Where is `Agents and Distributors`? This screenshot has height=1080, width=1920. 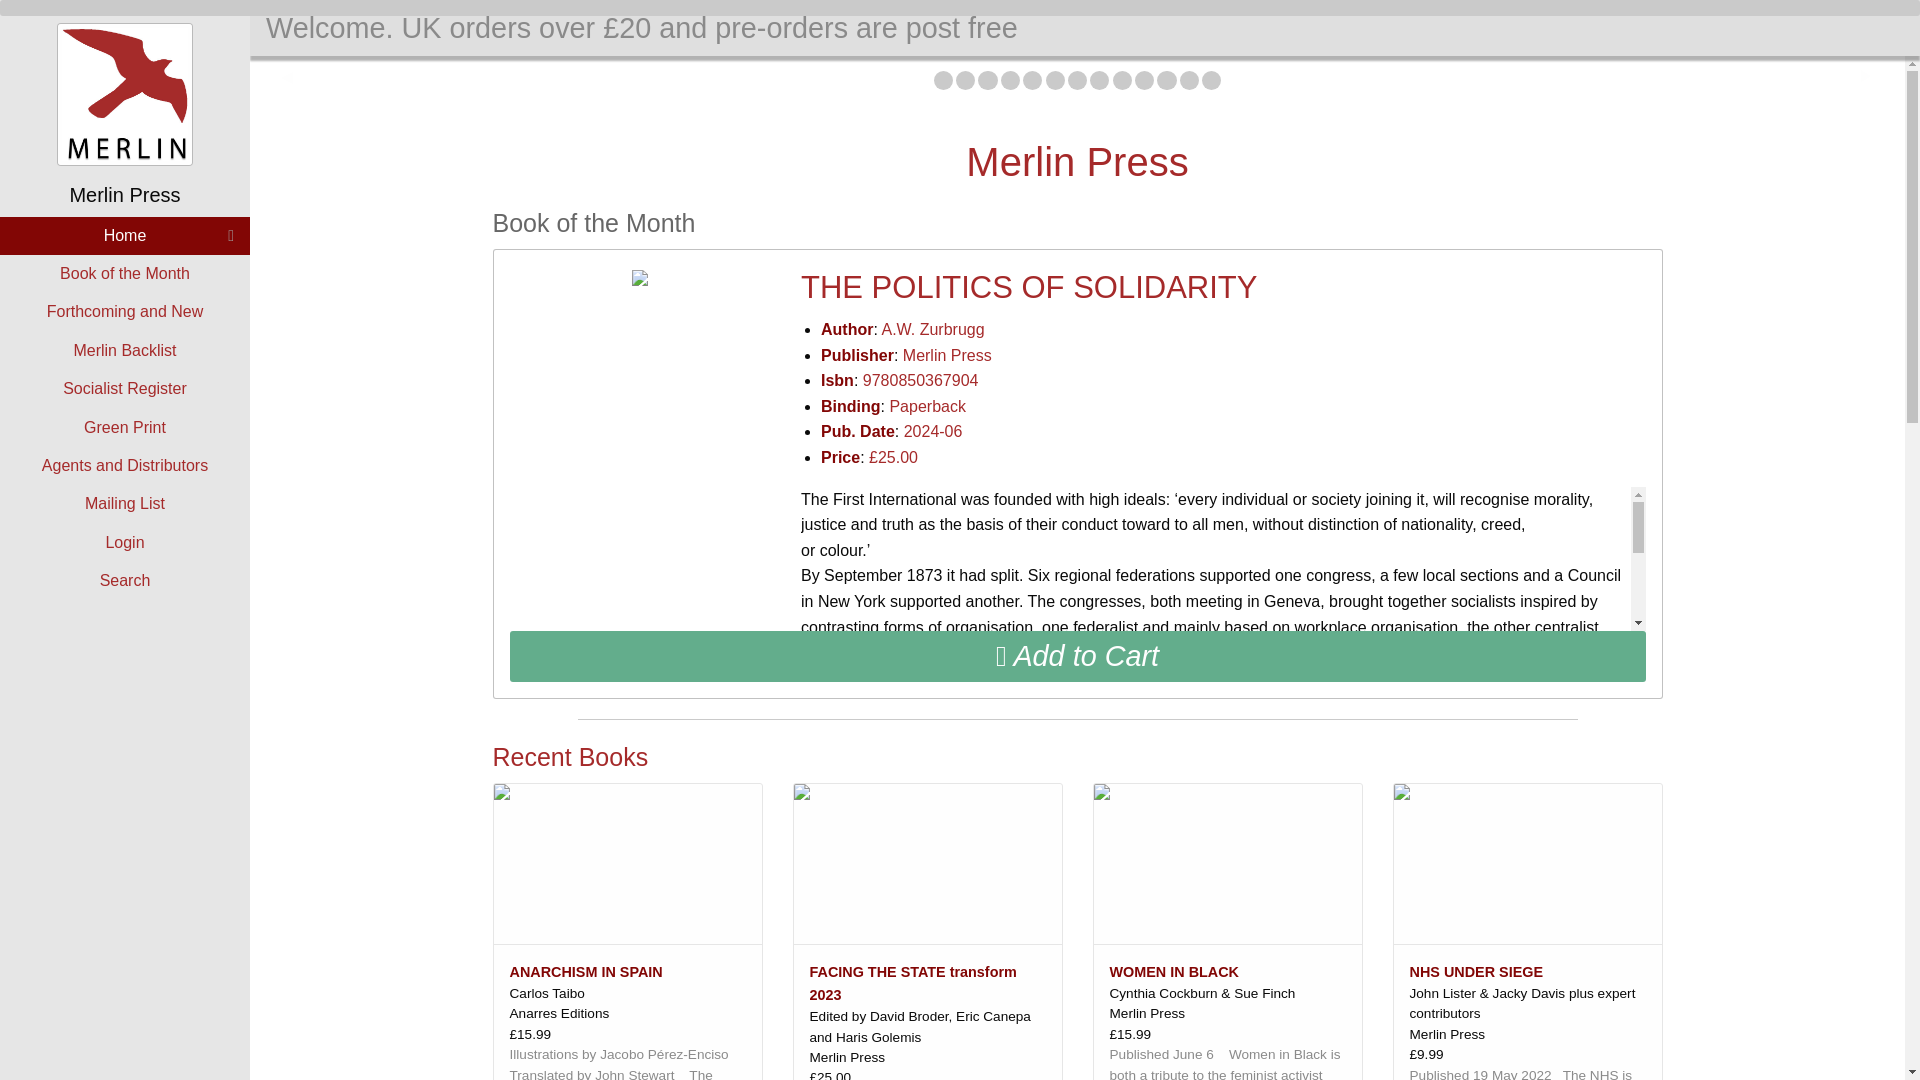
Agents and Distributors is located at coordinates (124, 466).